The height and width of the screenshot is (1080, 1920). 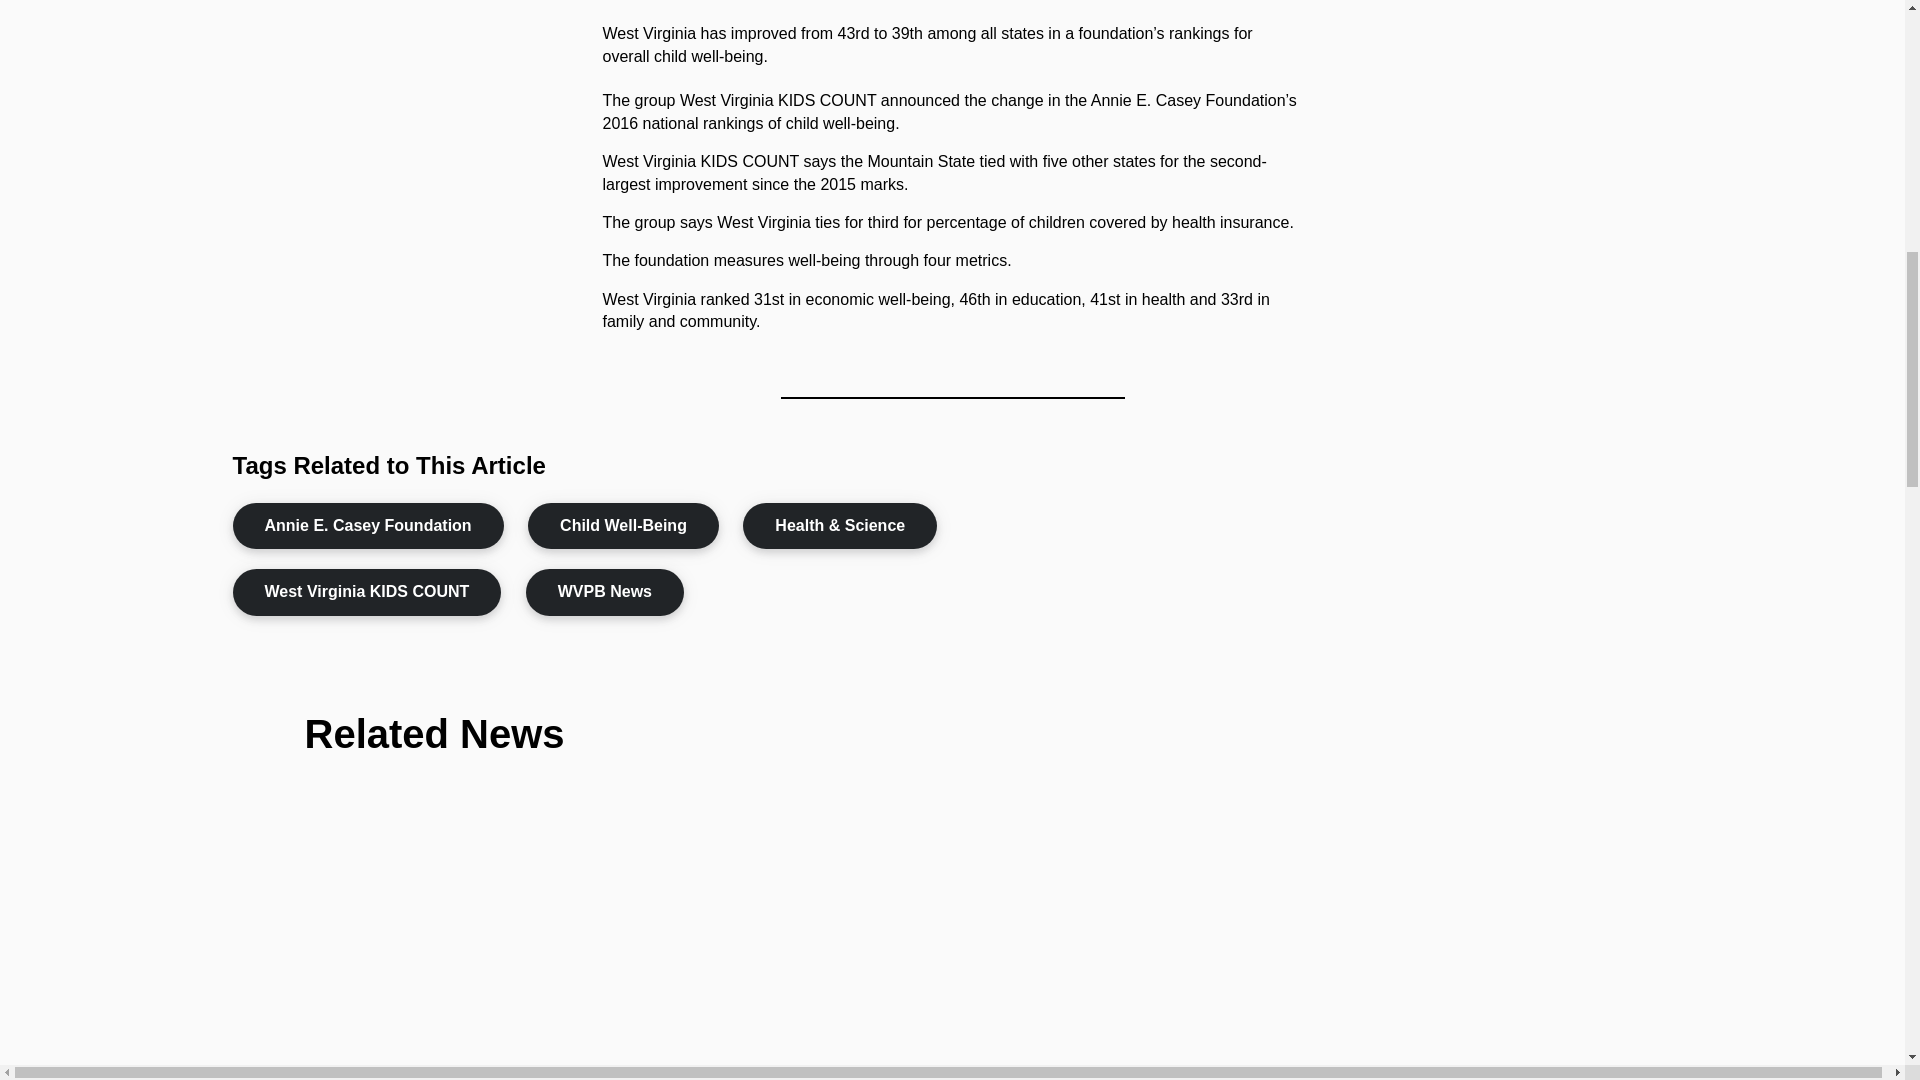 What do you see at coordinates (604, 592) in the screenshot?
I see `WVPB News` at bounding box center [604, 592].